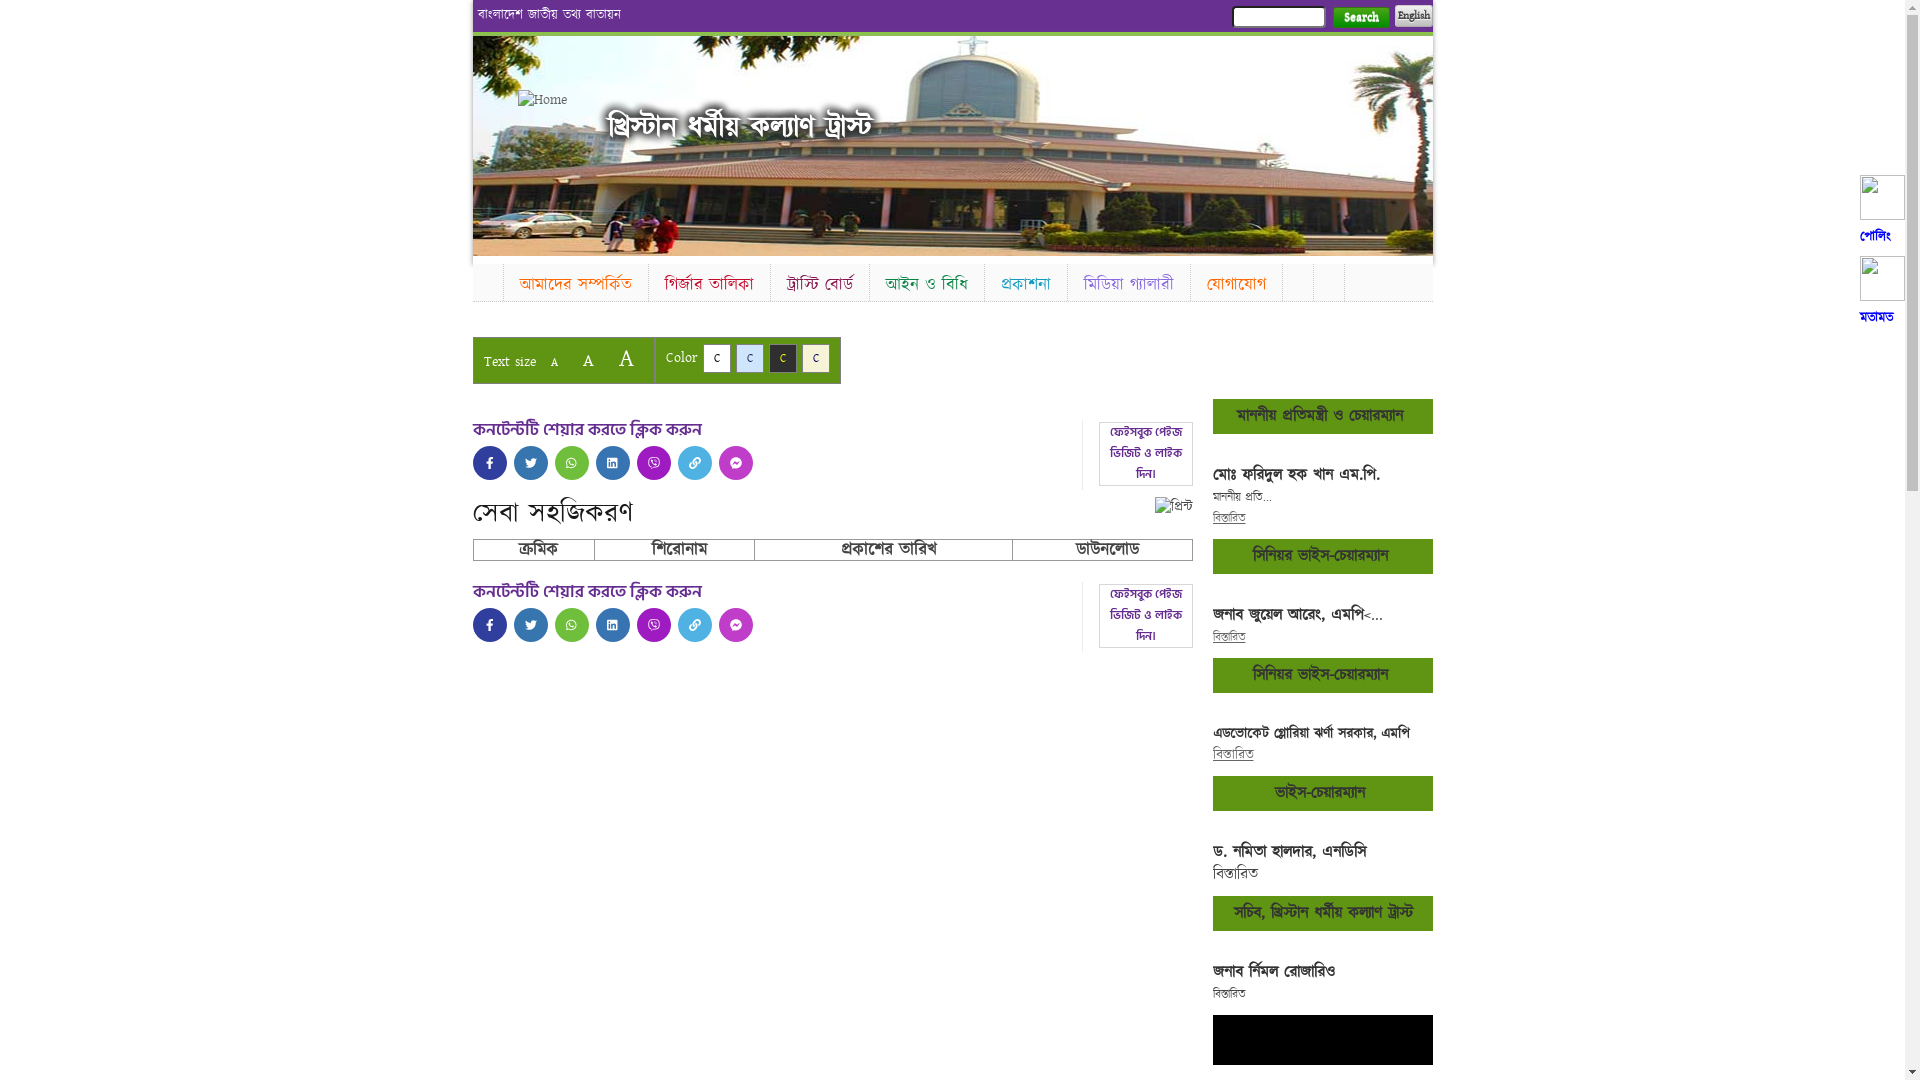  Describe the element at coordinates (554, 362) in the screenshot. I see `A` at that location.